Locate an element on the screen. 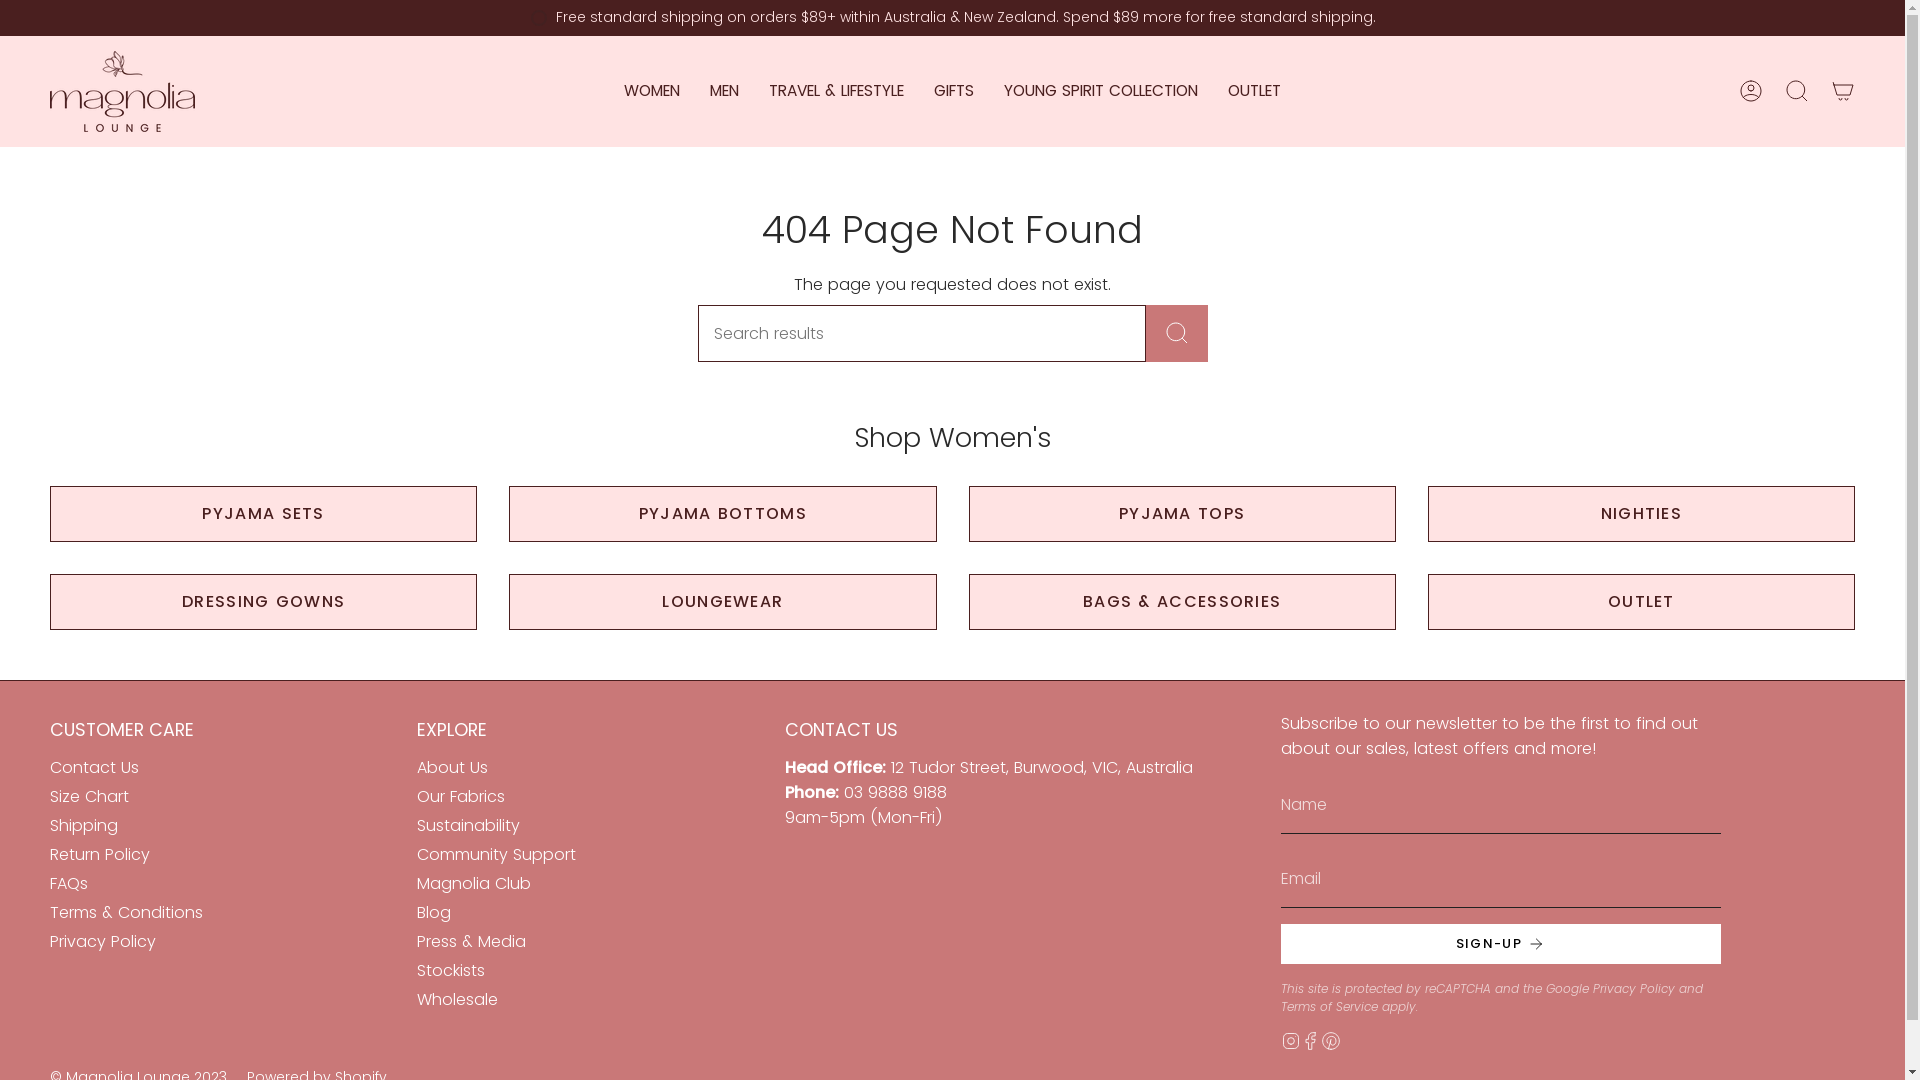  Privacy Policy is located at coordinates (1634, 988).